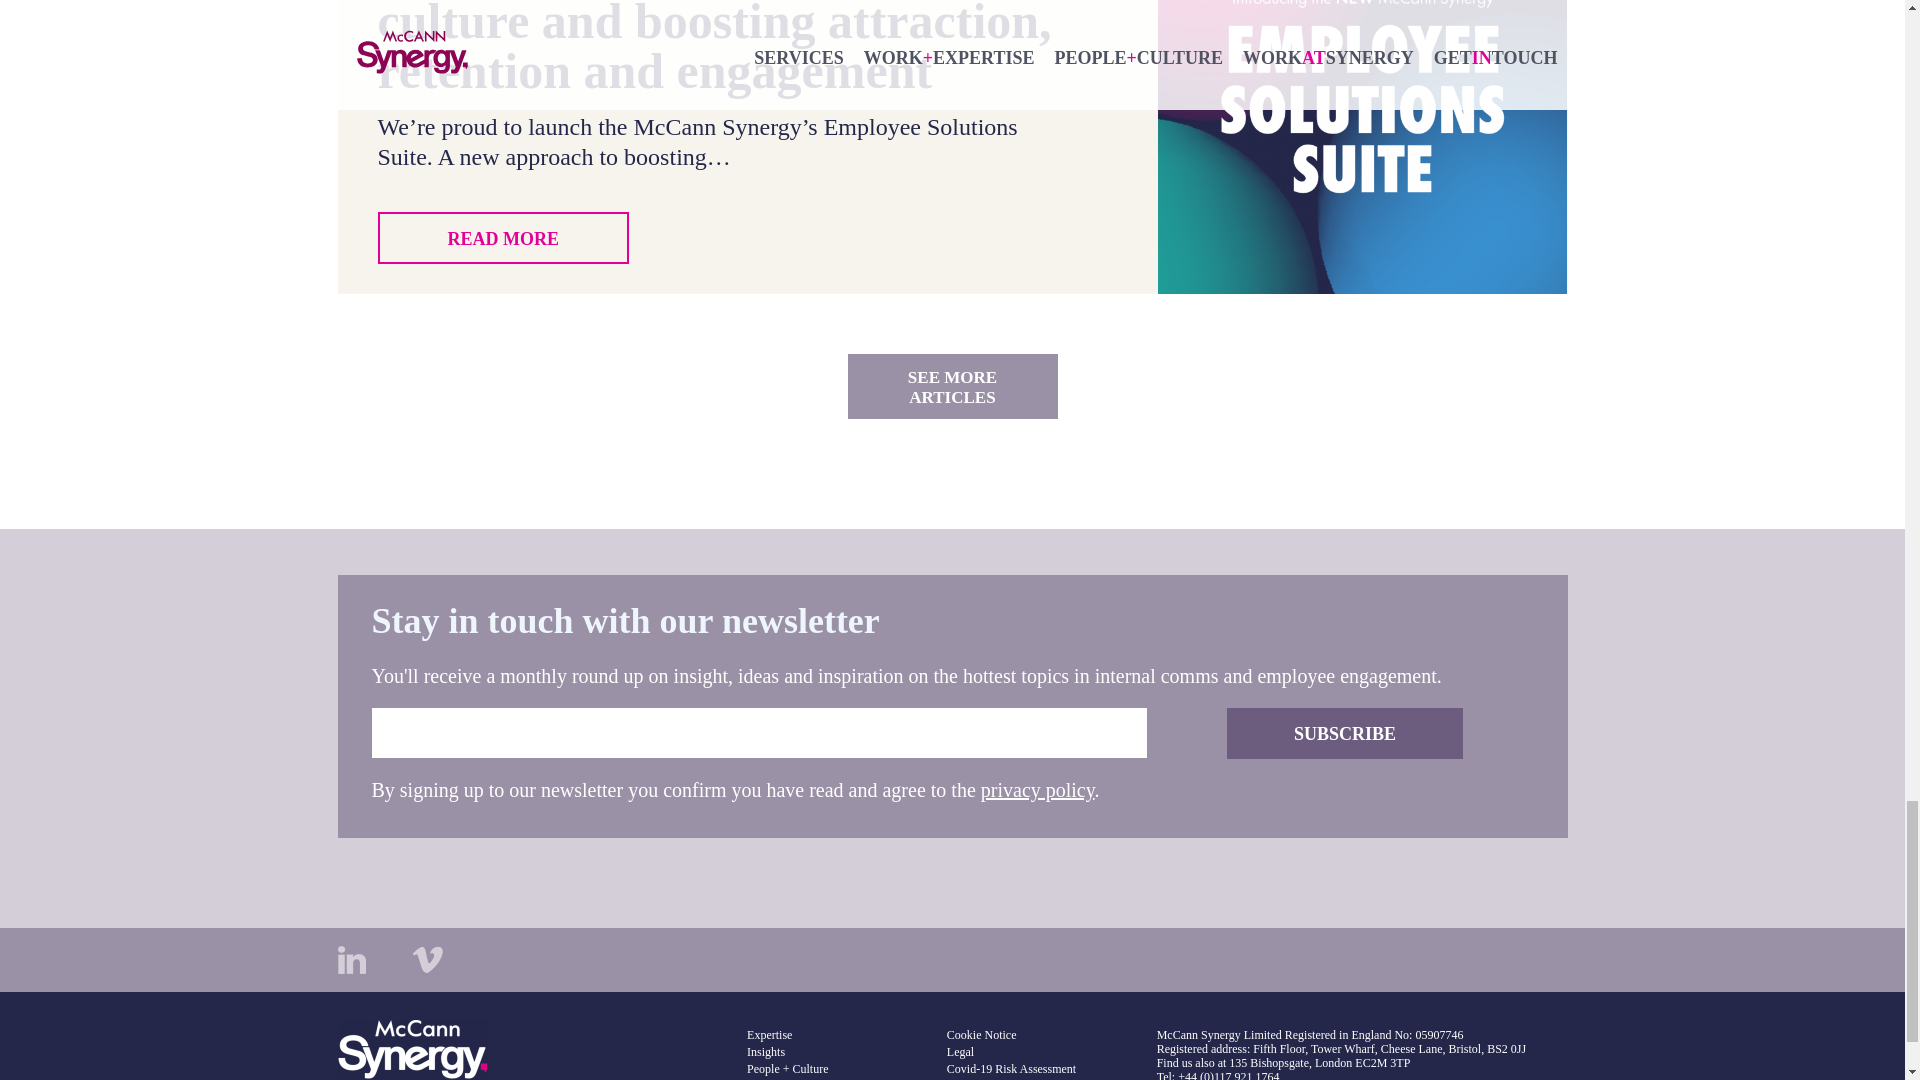  What do you see at coordinates (1038, 790) in the screenshot?
I see `privacy policy` at bounding box center [1038, 790].